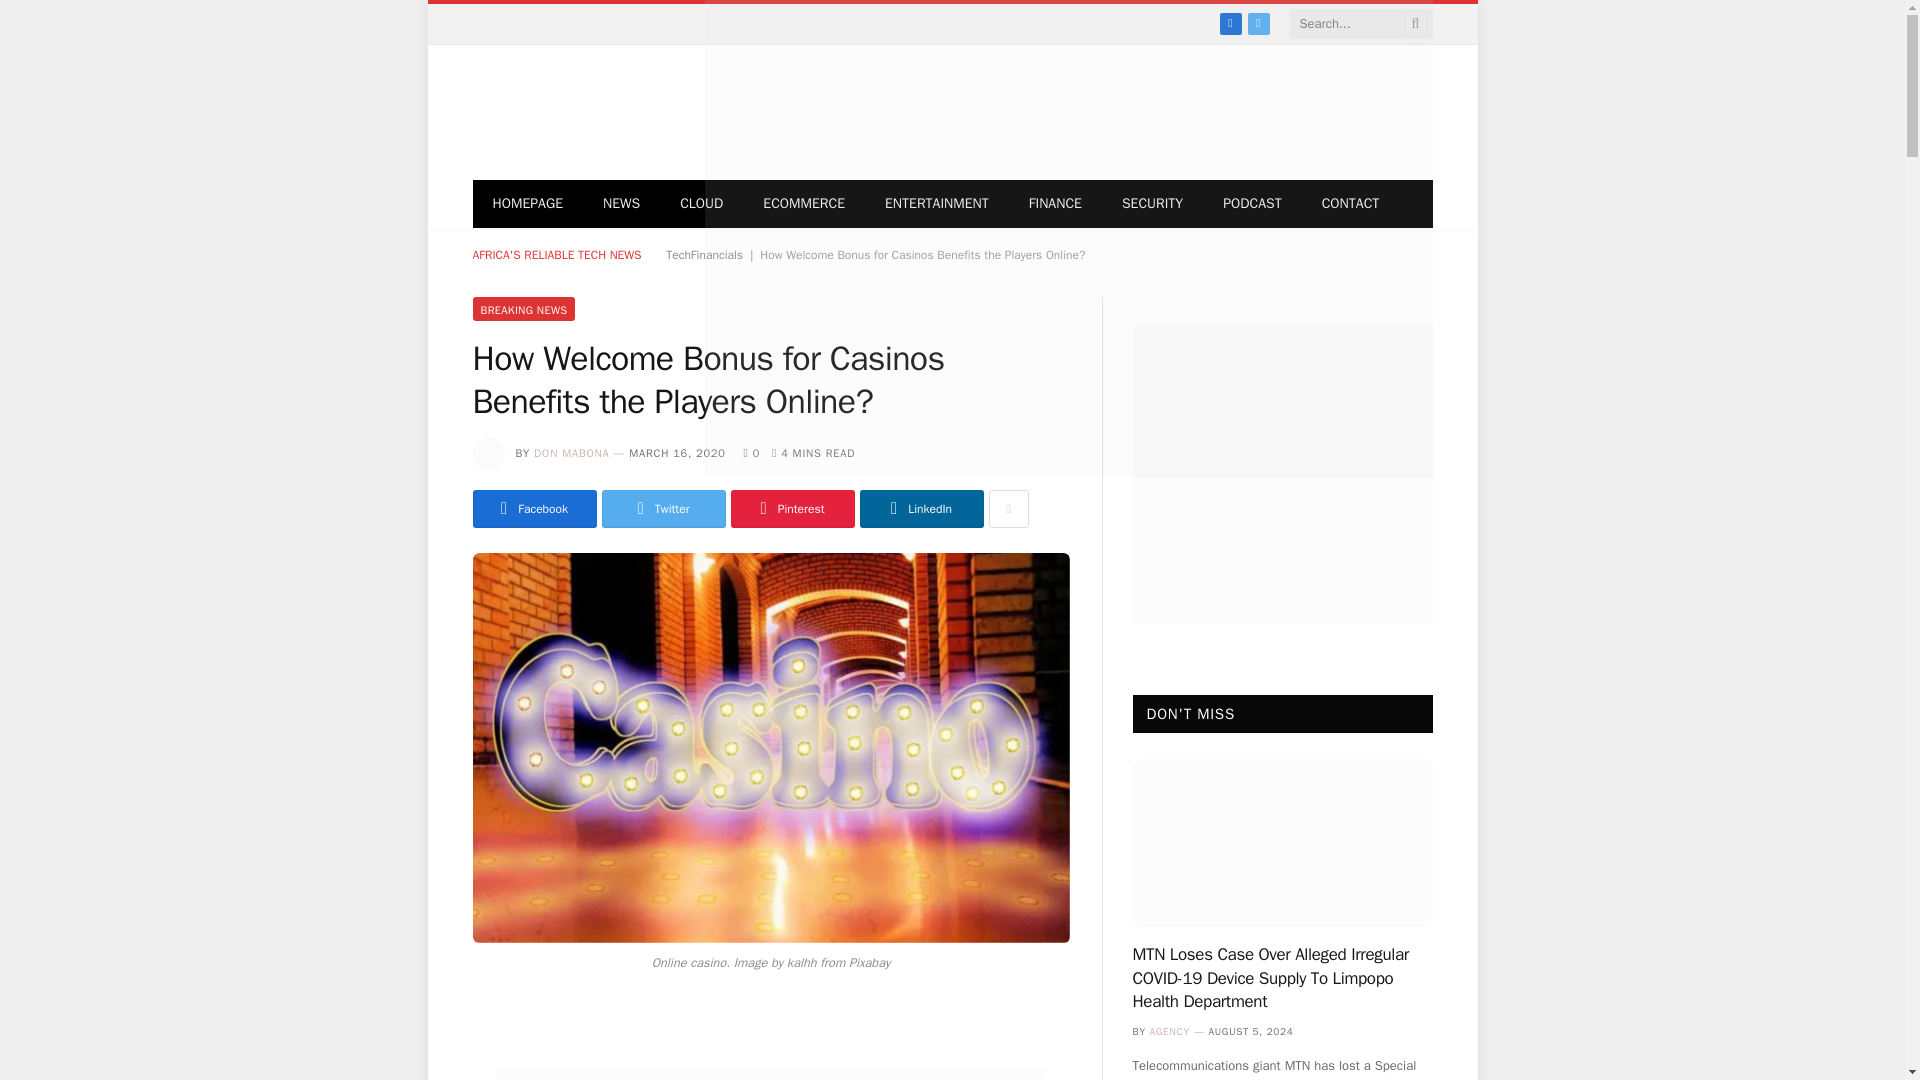 The height and width of the screenshot is (1080, 1920). What do you see at coordinates (528, 204) in the screenshot?
I see `HOMEPAGE` at bounding box center [528, 204].